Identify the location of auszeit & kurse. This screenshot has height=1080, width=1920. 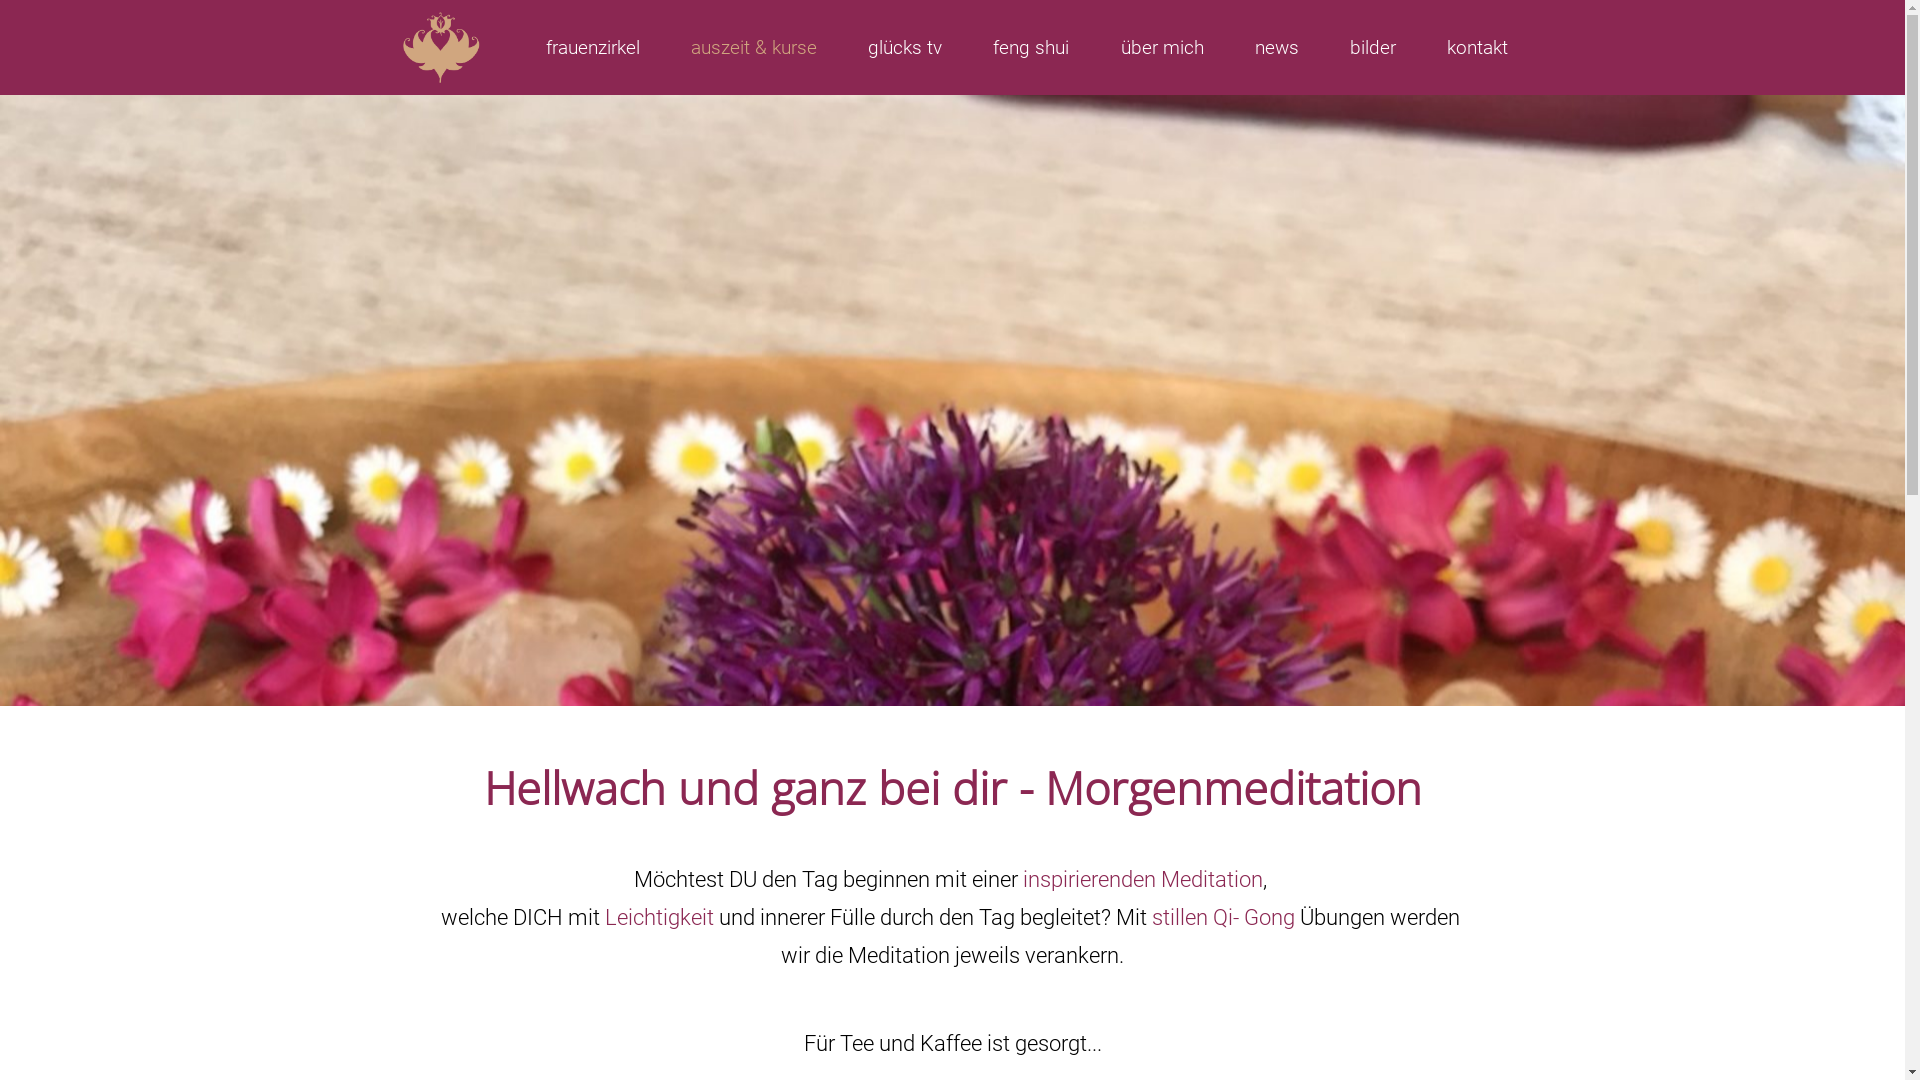
(754, 48).